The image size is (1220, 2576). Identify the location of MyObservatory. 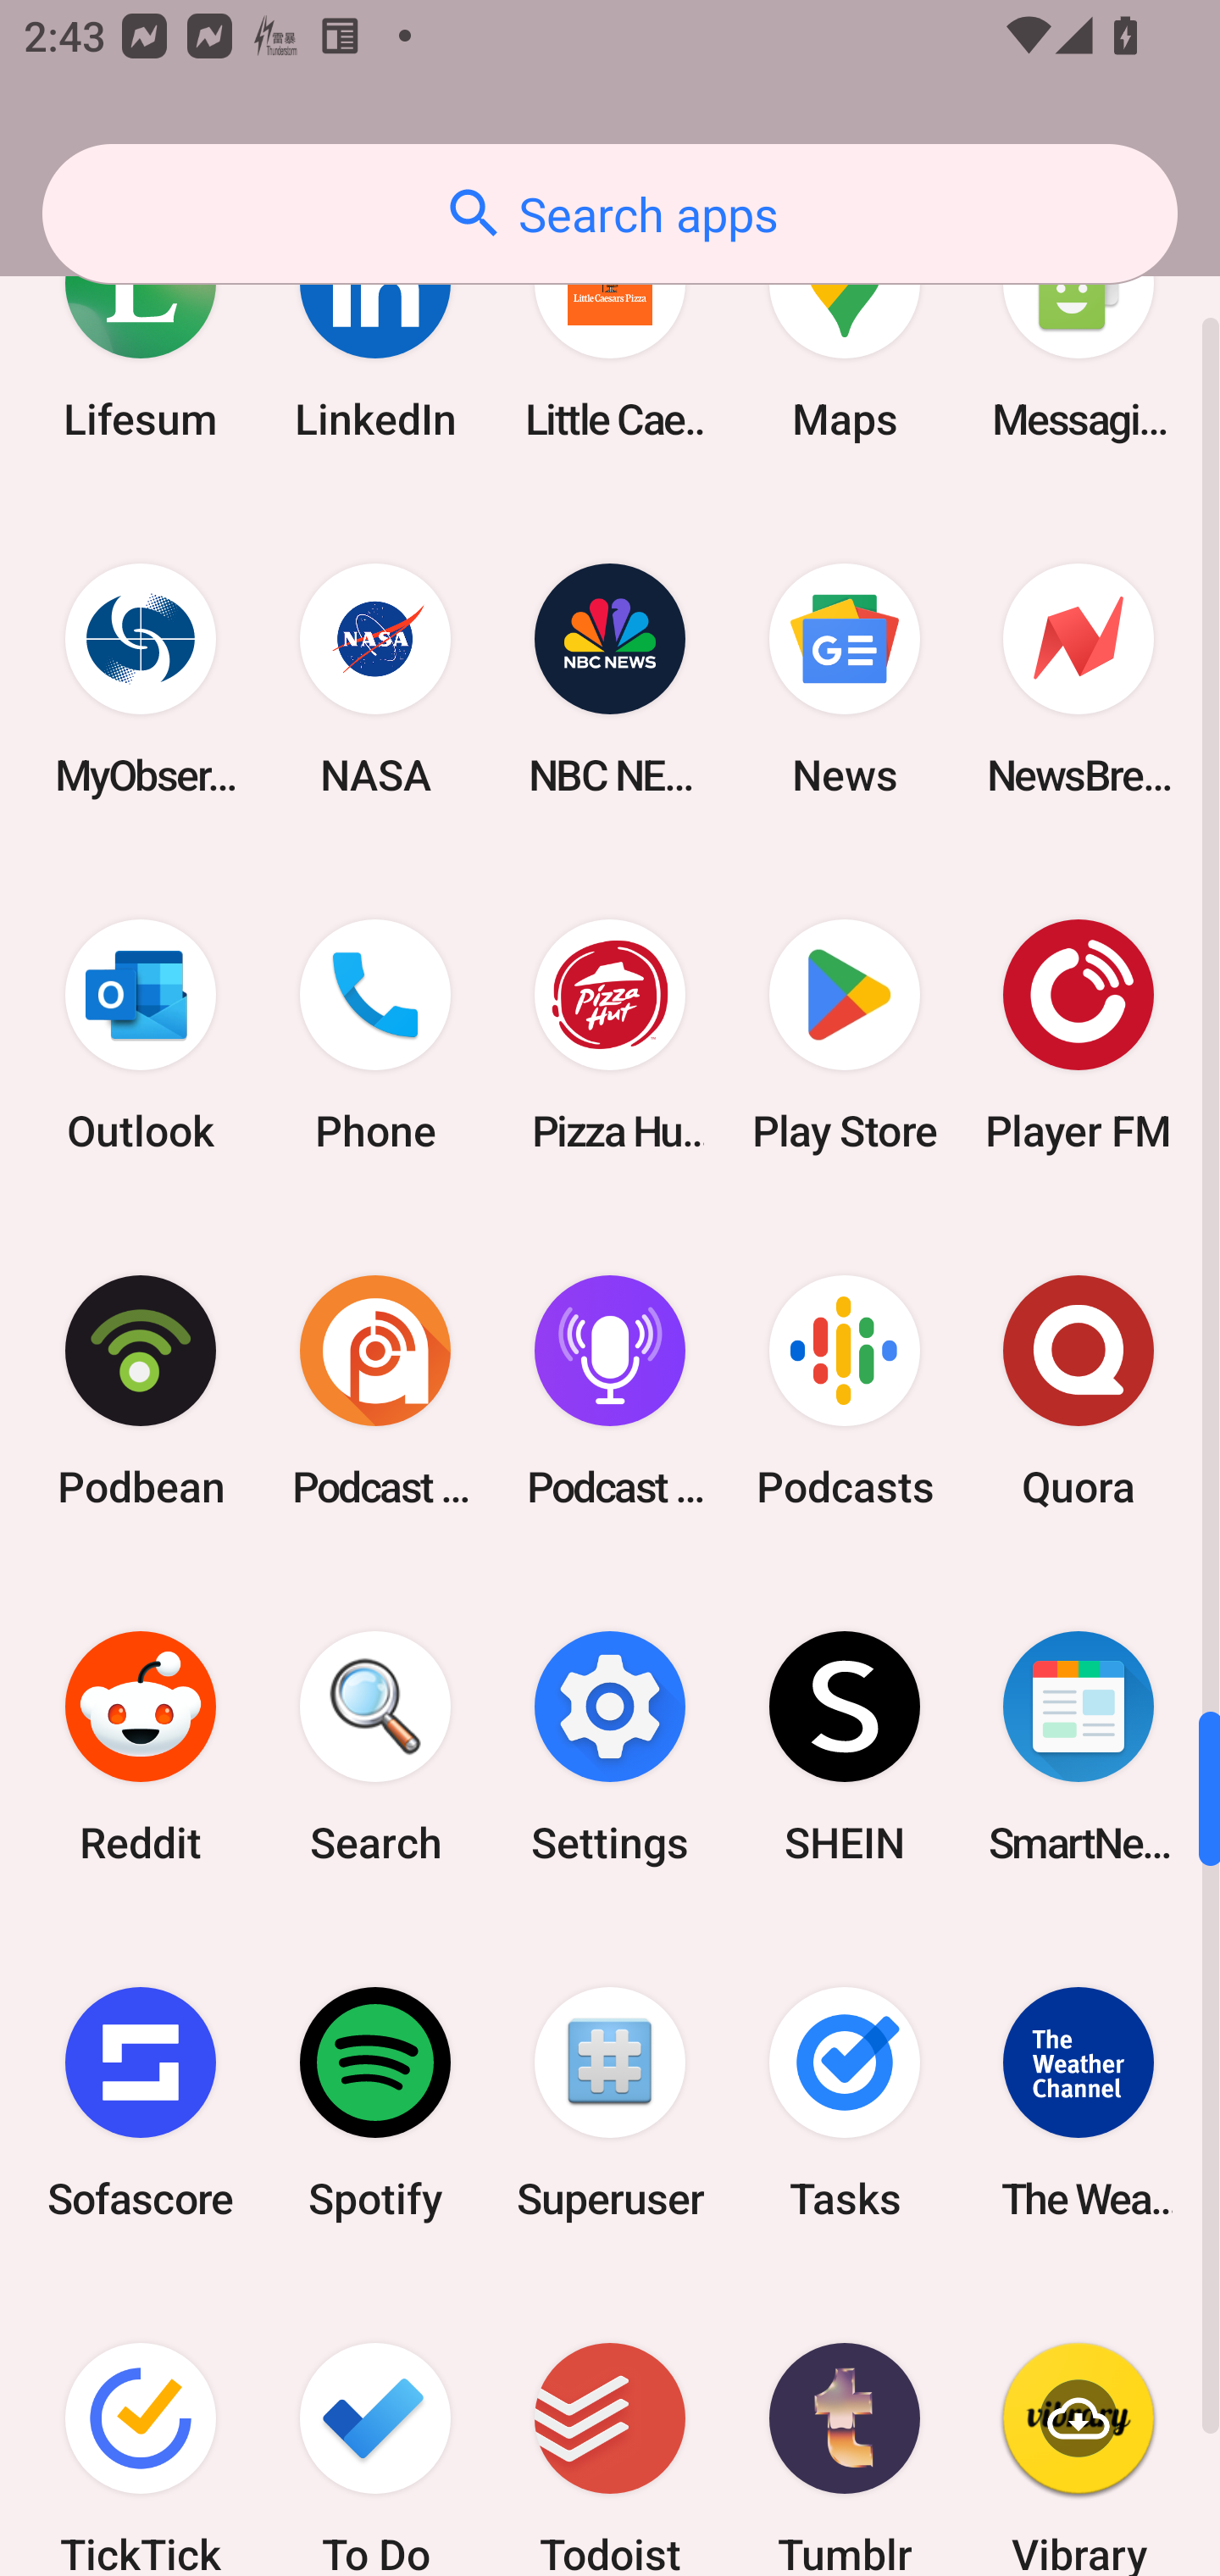
(141, 680).